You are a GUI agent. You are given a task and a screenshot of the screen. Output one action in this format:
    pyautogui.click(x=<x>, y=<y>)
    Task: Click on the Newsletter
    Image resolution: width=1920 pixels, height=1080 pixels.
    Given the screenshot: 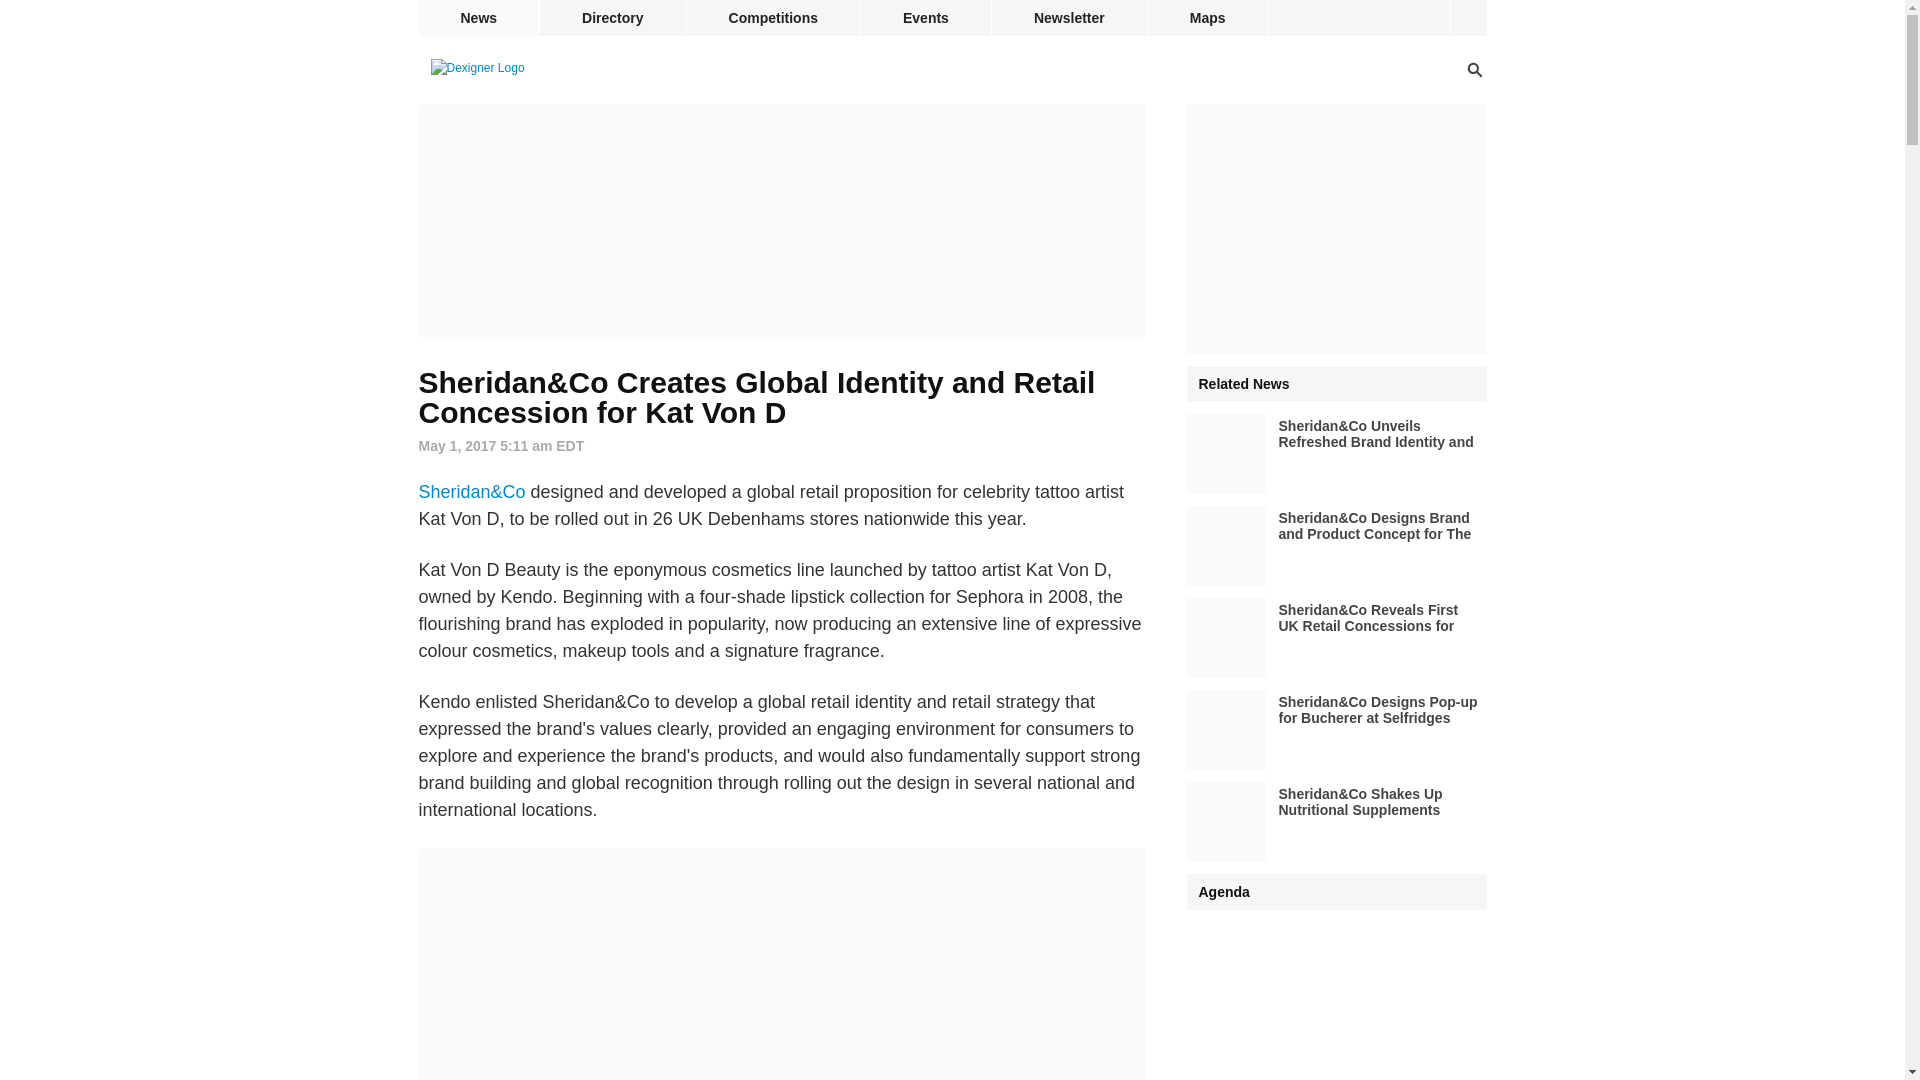 What is the action you would take?
    pyautogui.click(x=1069, y=18)
    